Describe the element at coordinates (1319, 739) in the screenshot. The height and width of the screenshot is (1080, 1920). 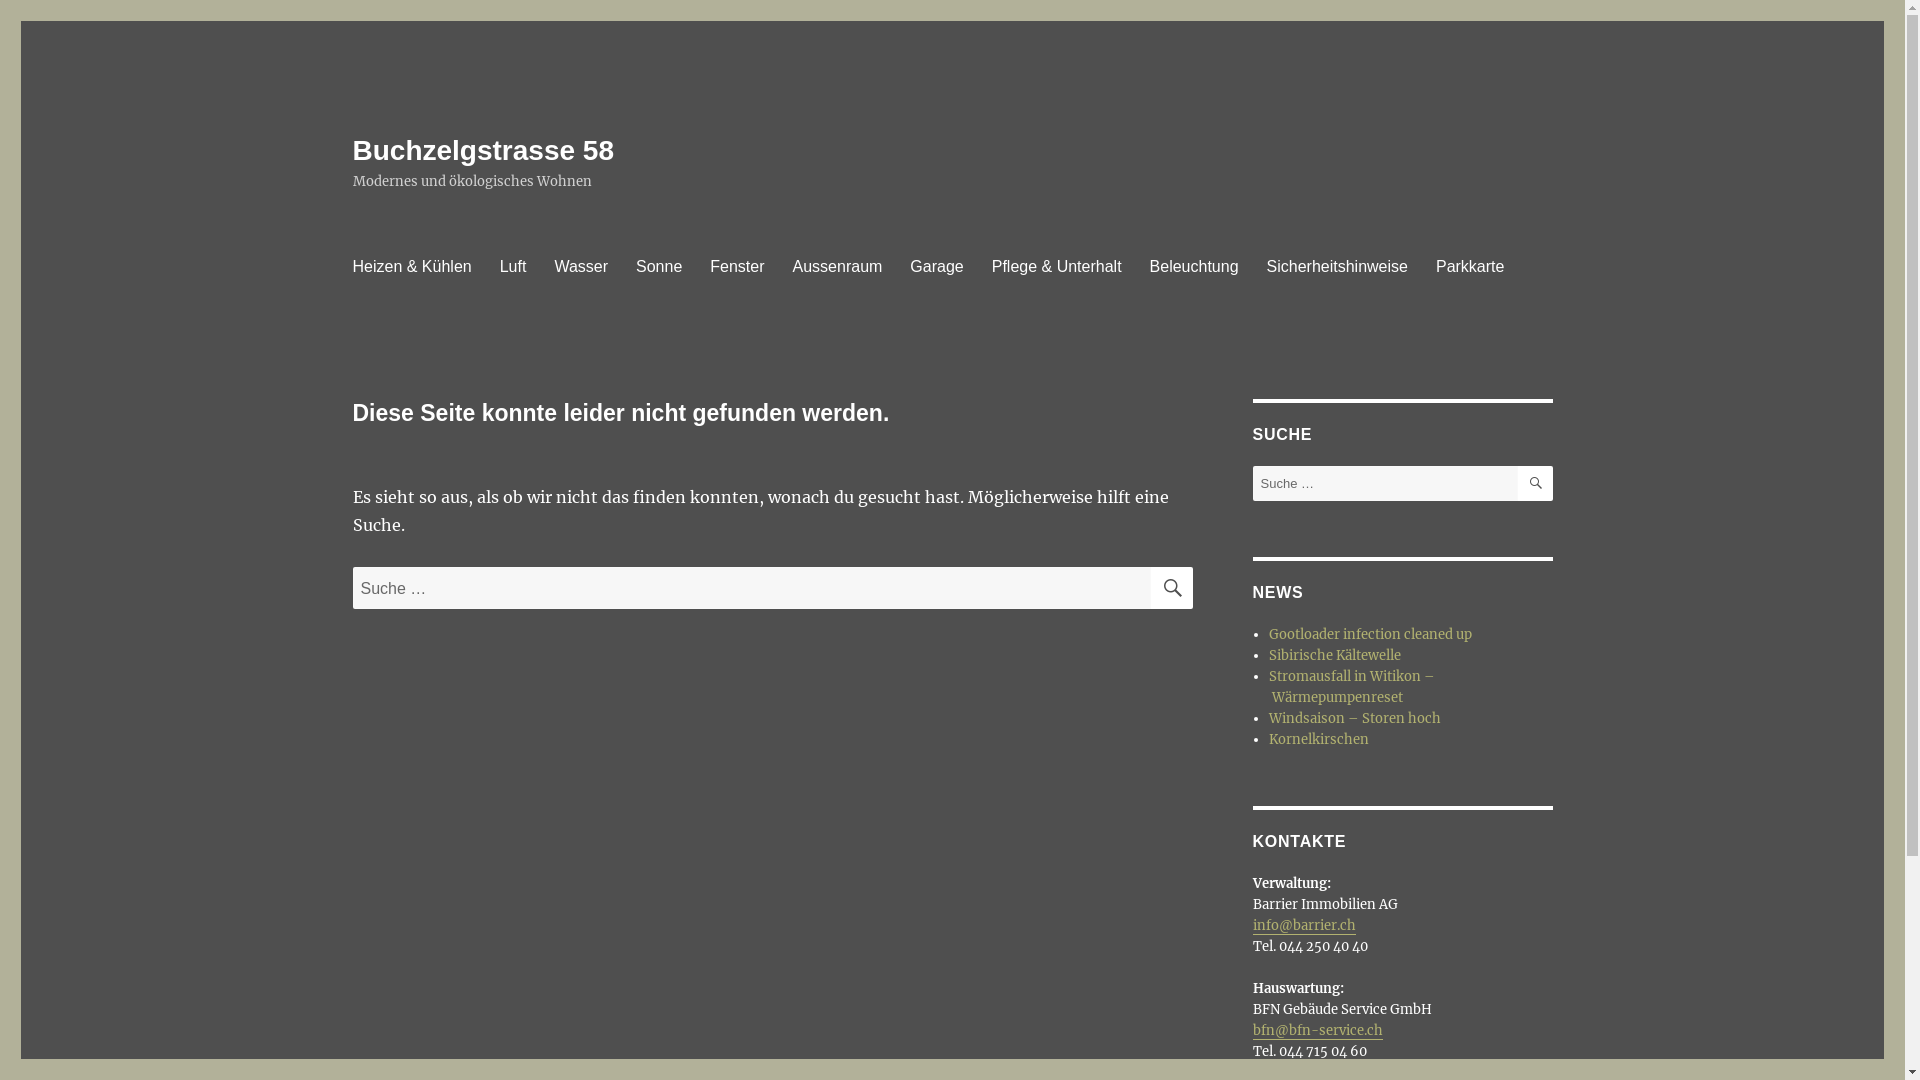
I see `Kornelkirschen` at that location.